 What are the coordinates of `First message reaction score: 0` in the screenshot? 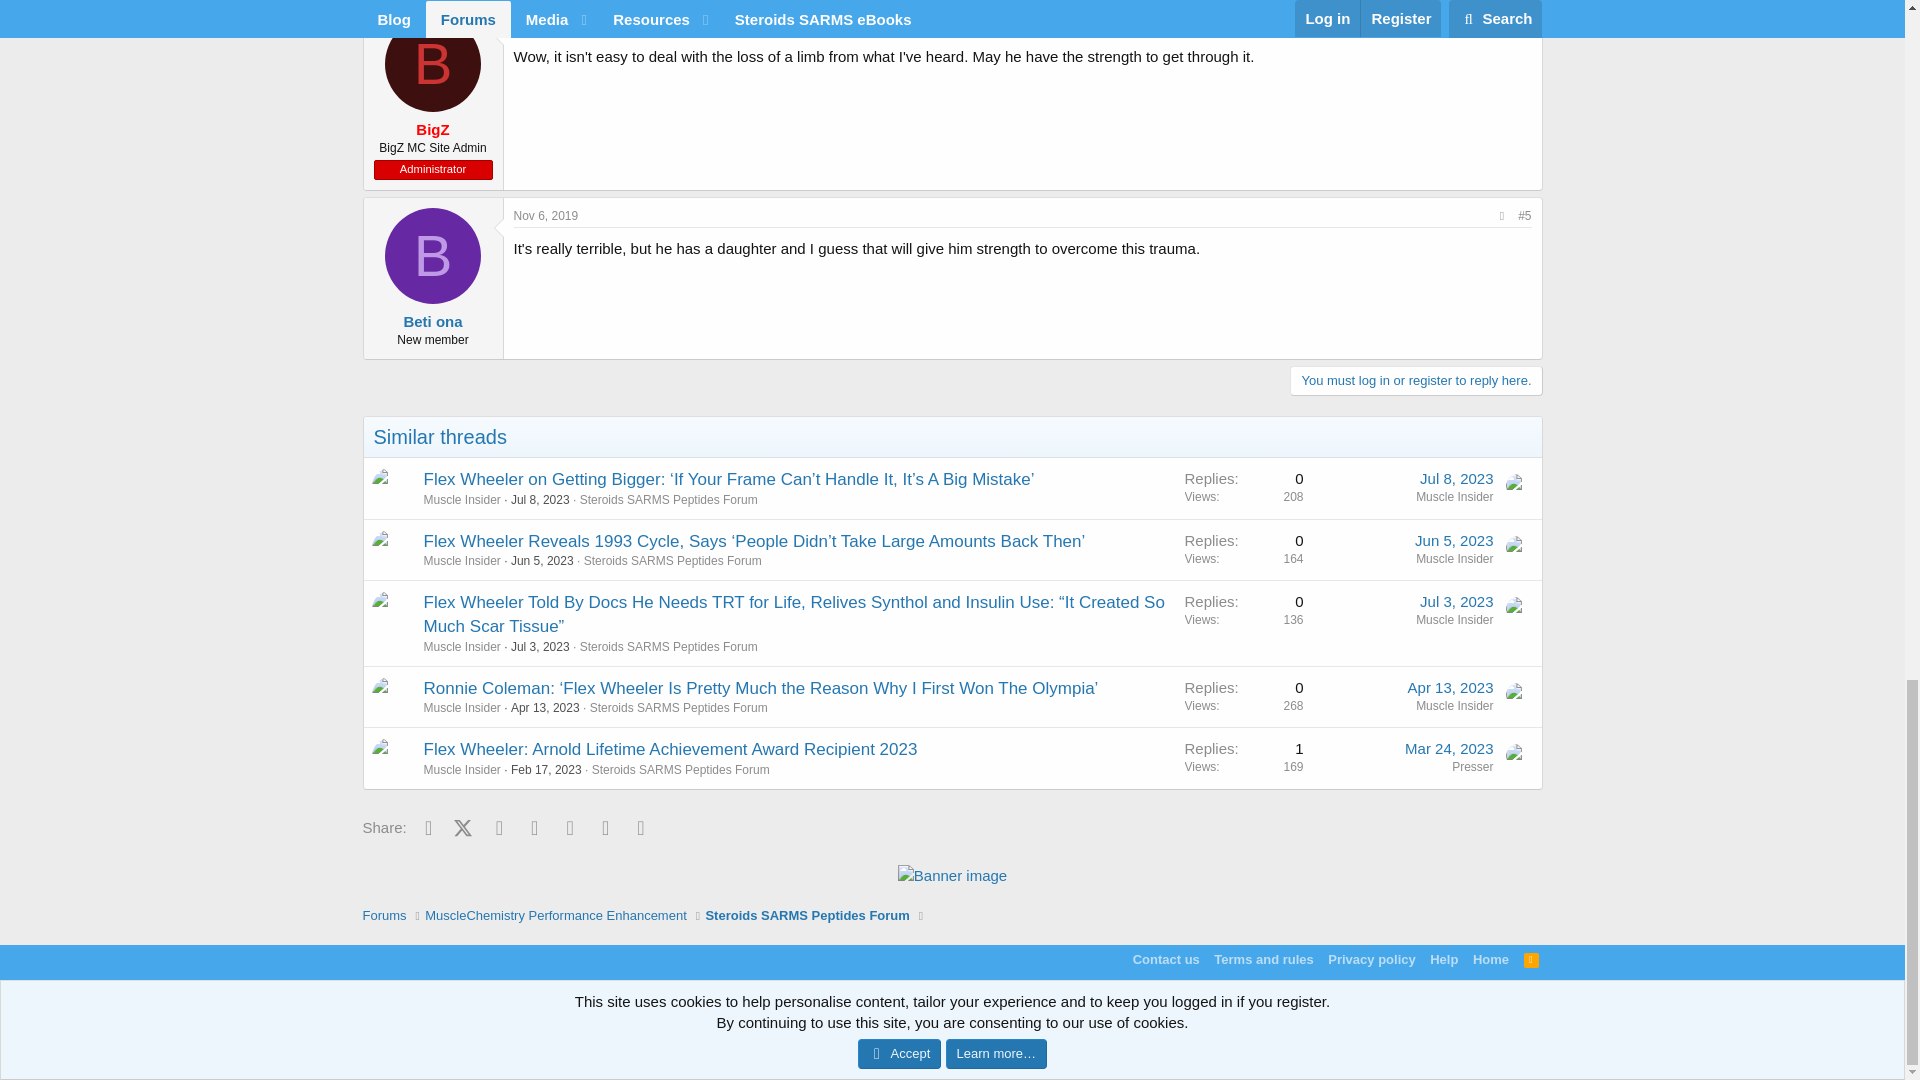 It's located at (1243, 488).